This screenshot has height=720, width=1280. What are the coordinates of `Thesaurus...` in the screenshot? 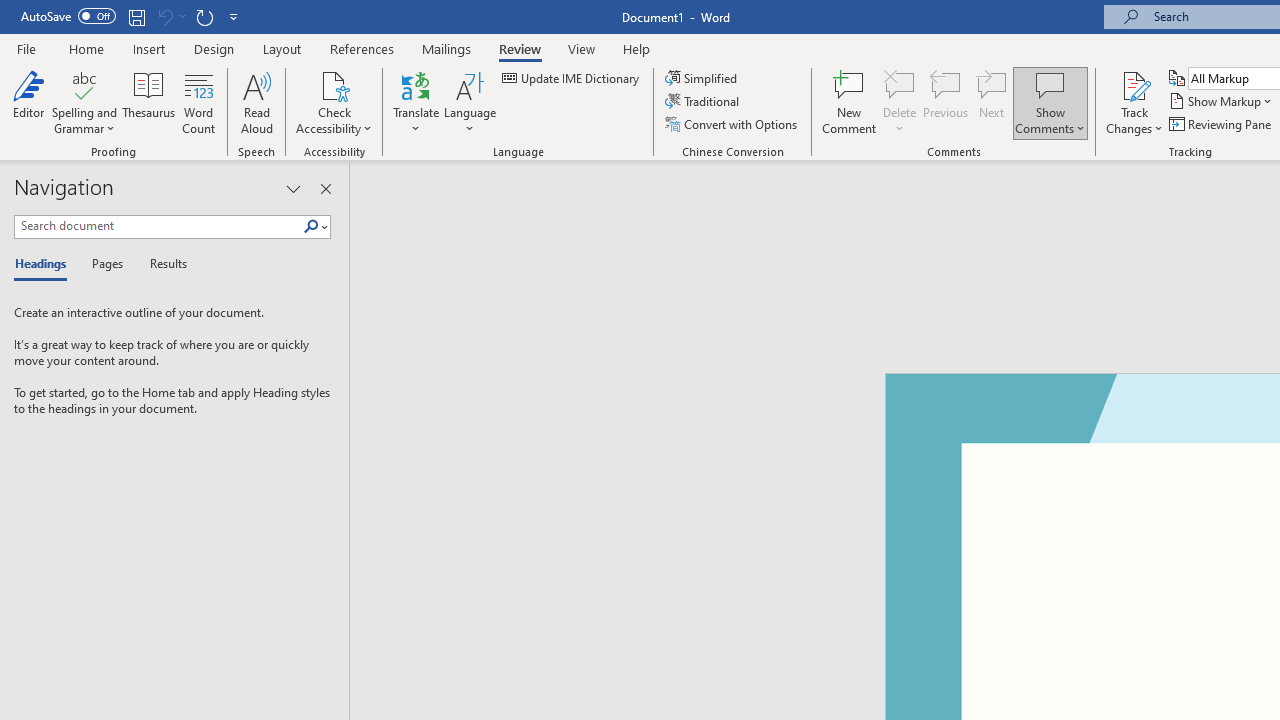 It's located at (148, 102).